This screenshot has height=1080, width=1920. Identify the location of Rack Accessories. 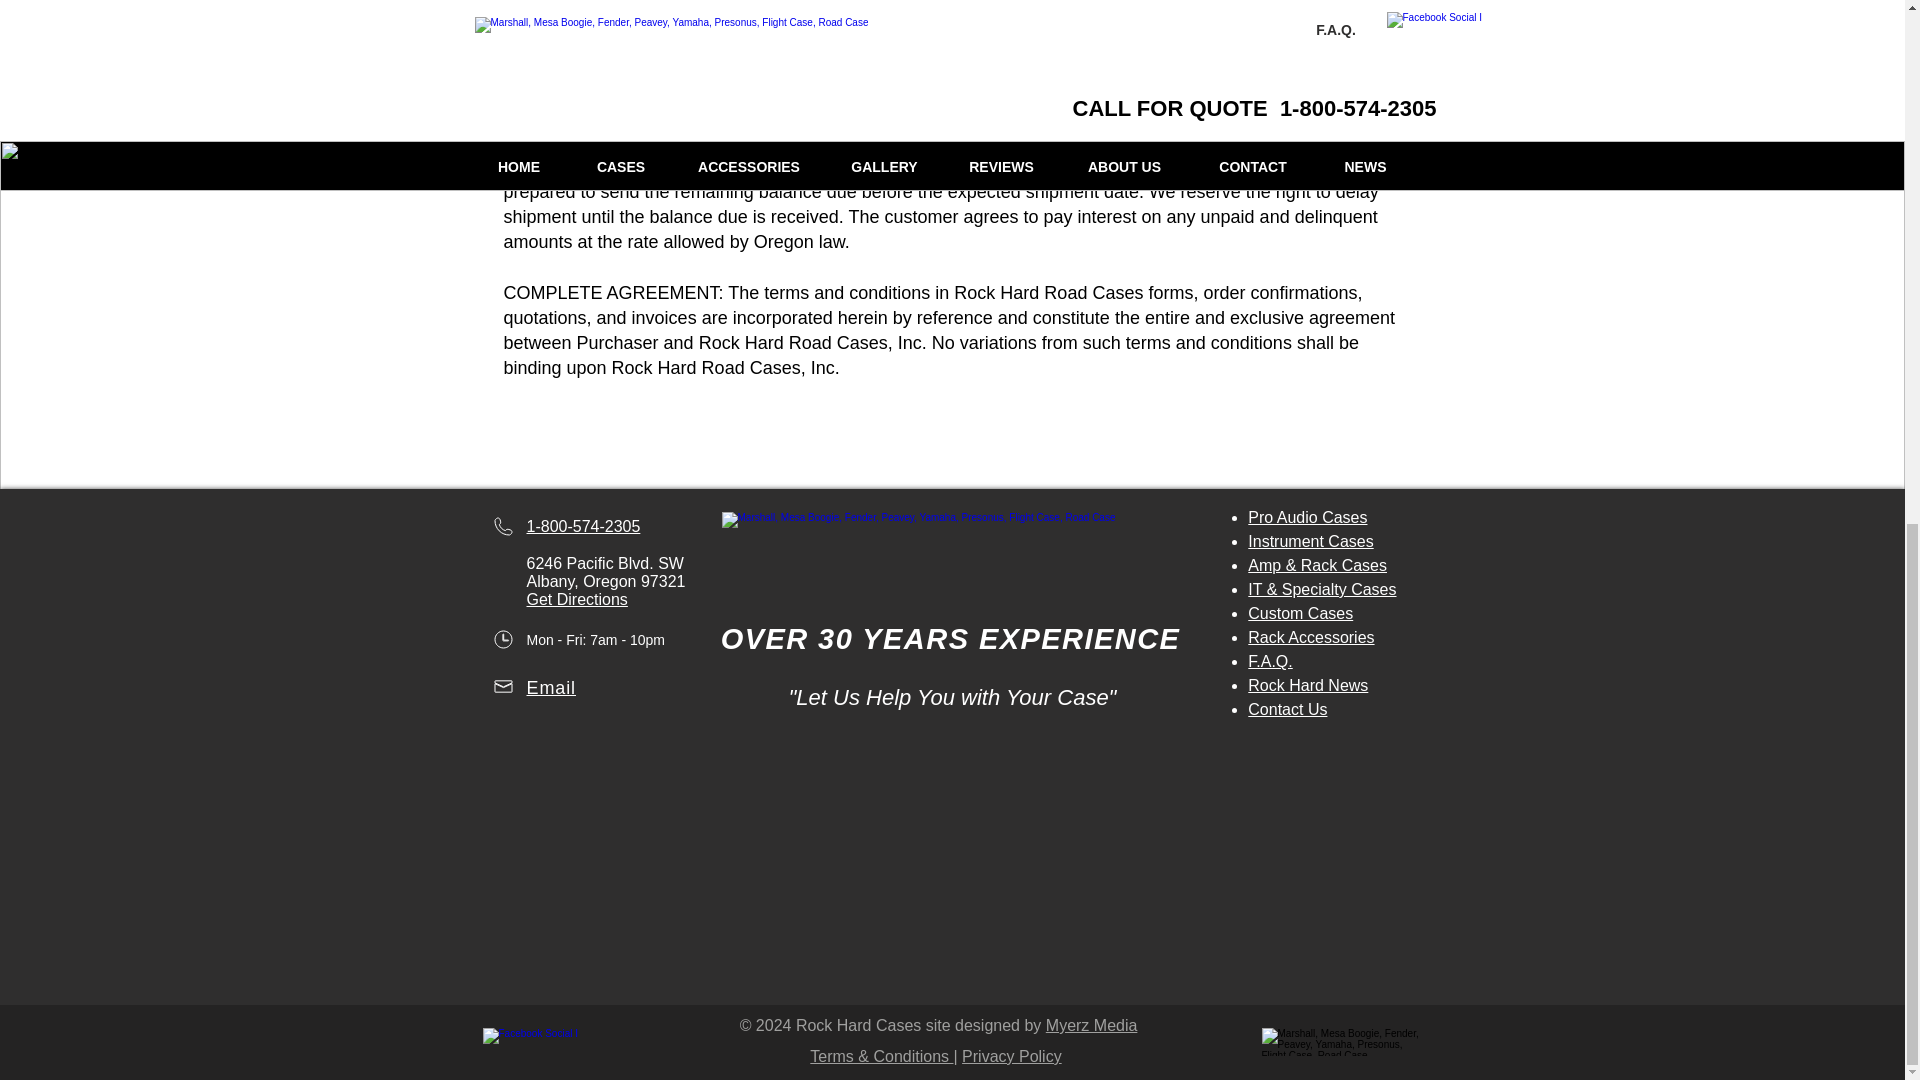
(1311, 636).